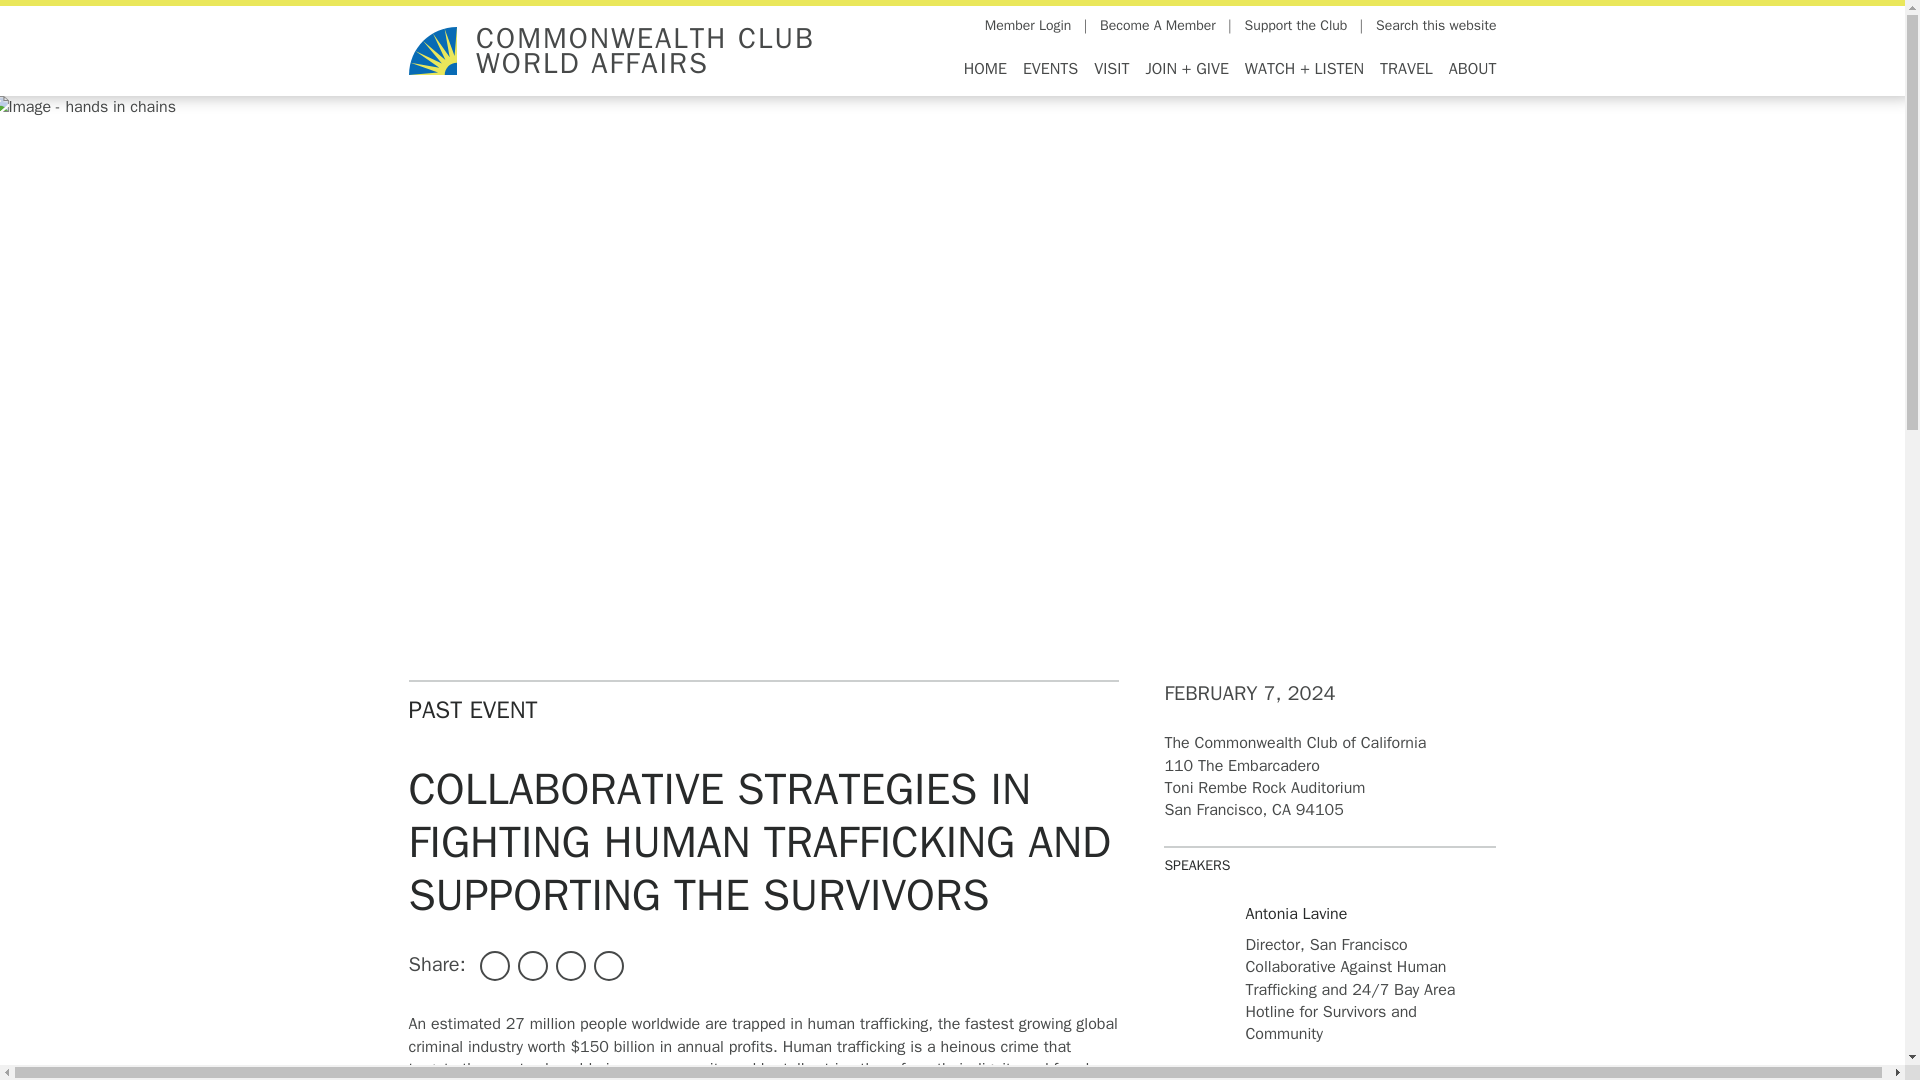 This screenshot has height=1080, width=1920. What do you see at coordinates (1296, 26) in the screenshot?
I see `Support the Club` at bounding box center [1296, 26].